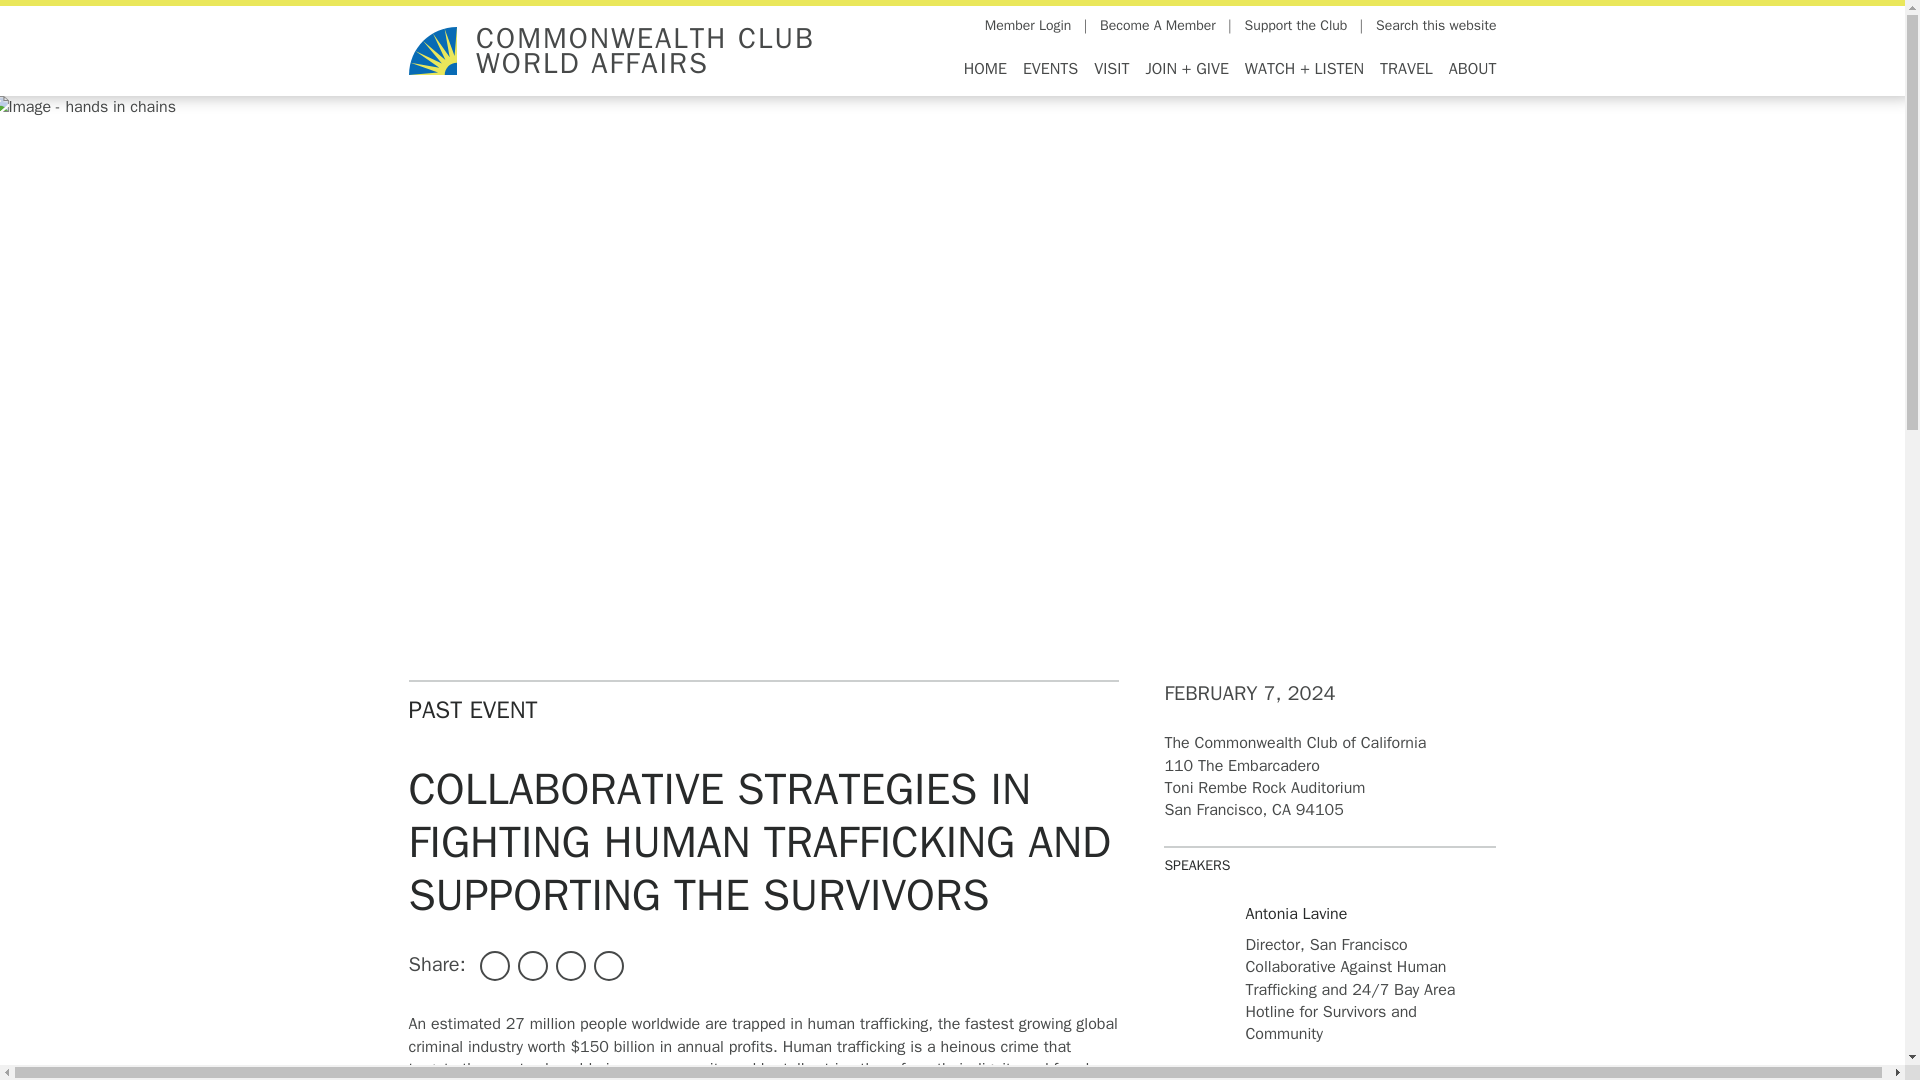 This screenshot has height=1080, width=1920. What do you see at coordinates (1296, 26) in the screenshot?
I see `Support the Club` at bounding box center [1296, 26].